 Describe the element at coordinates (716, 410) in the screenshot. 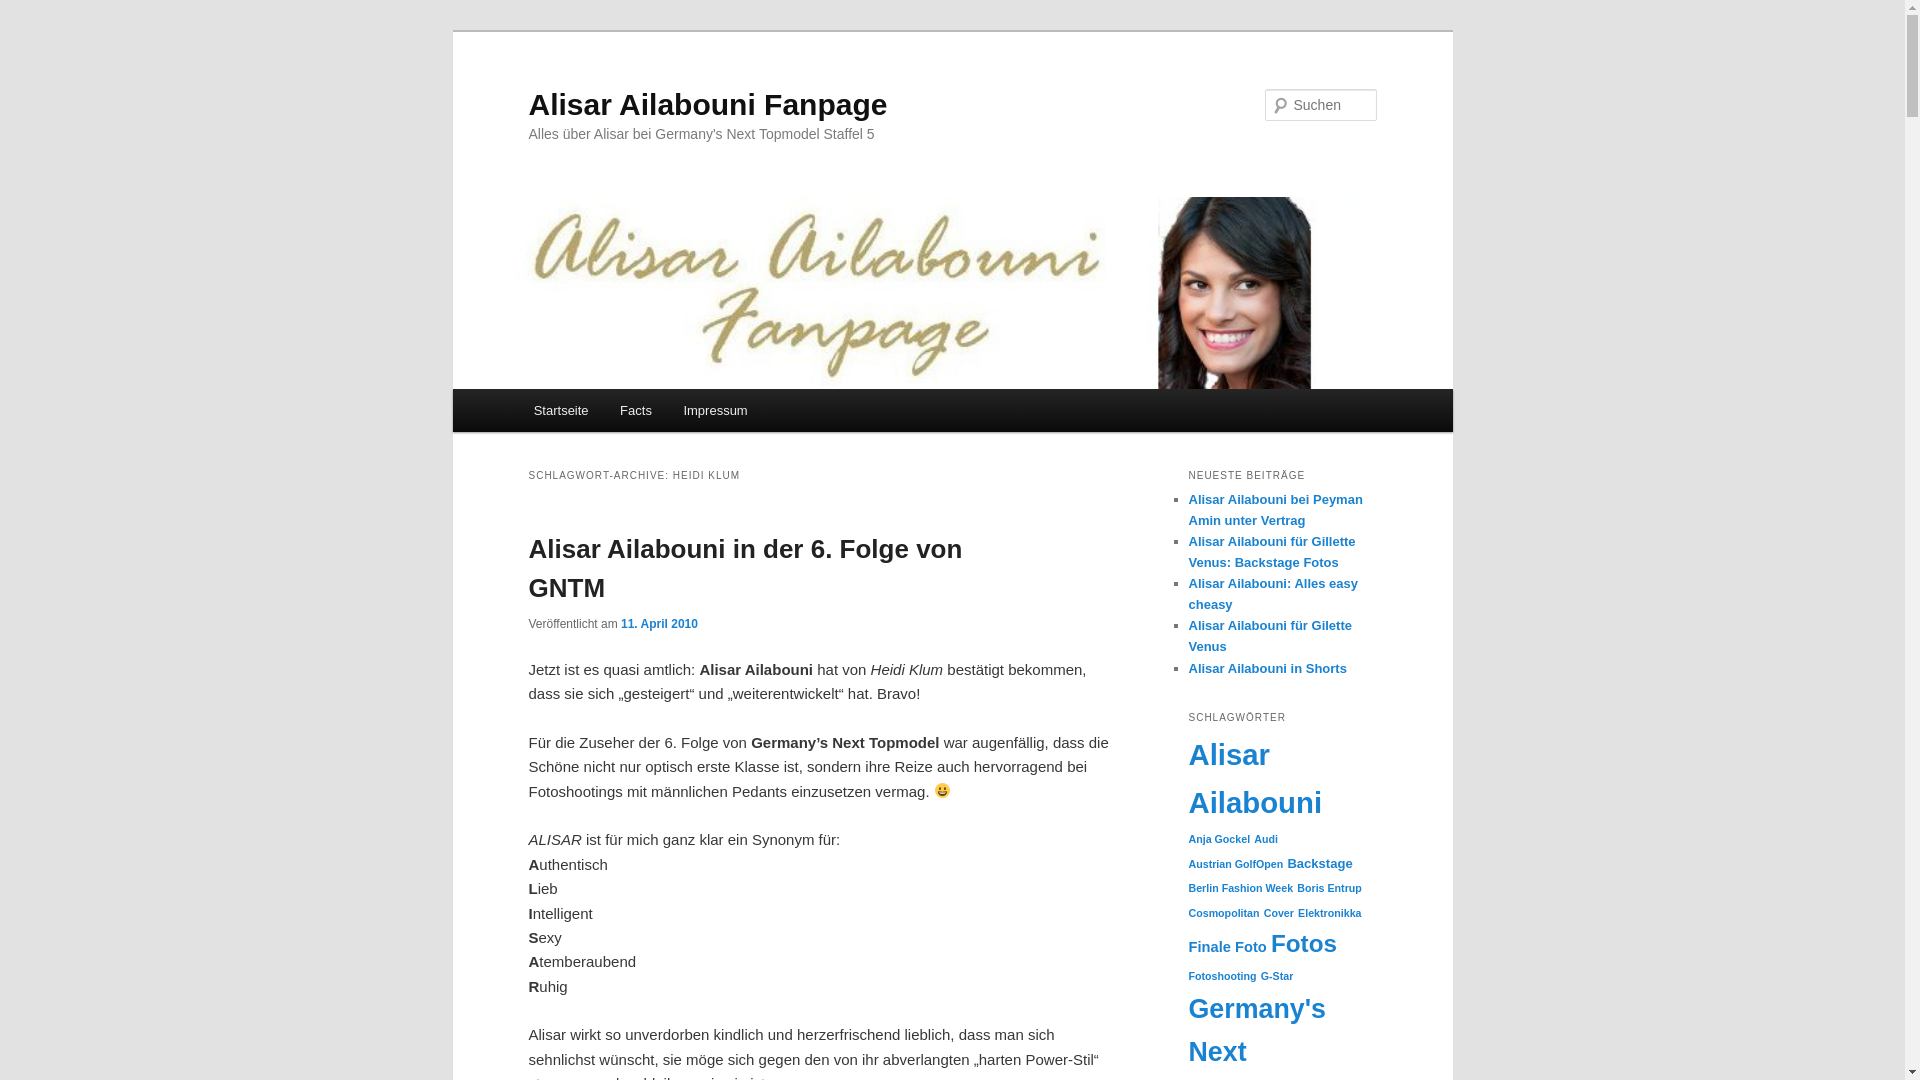

I see `Impressum` at that location.